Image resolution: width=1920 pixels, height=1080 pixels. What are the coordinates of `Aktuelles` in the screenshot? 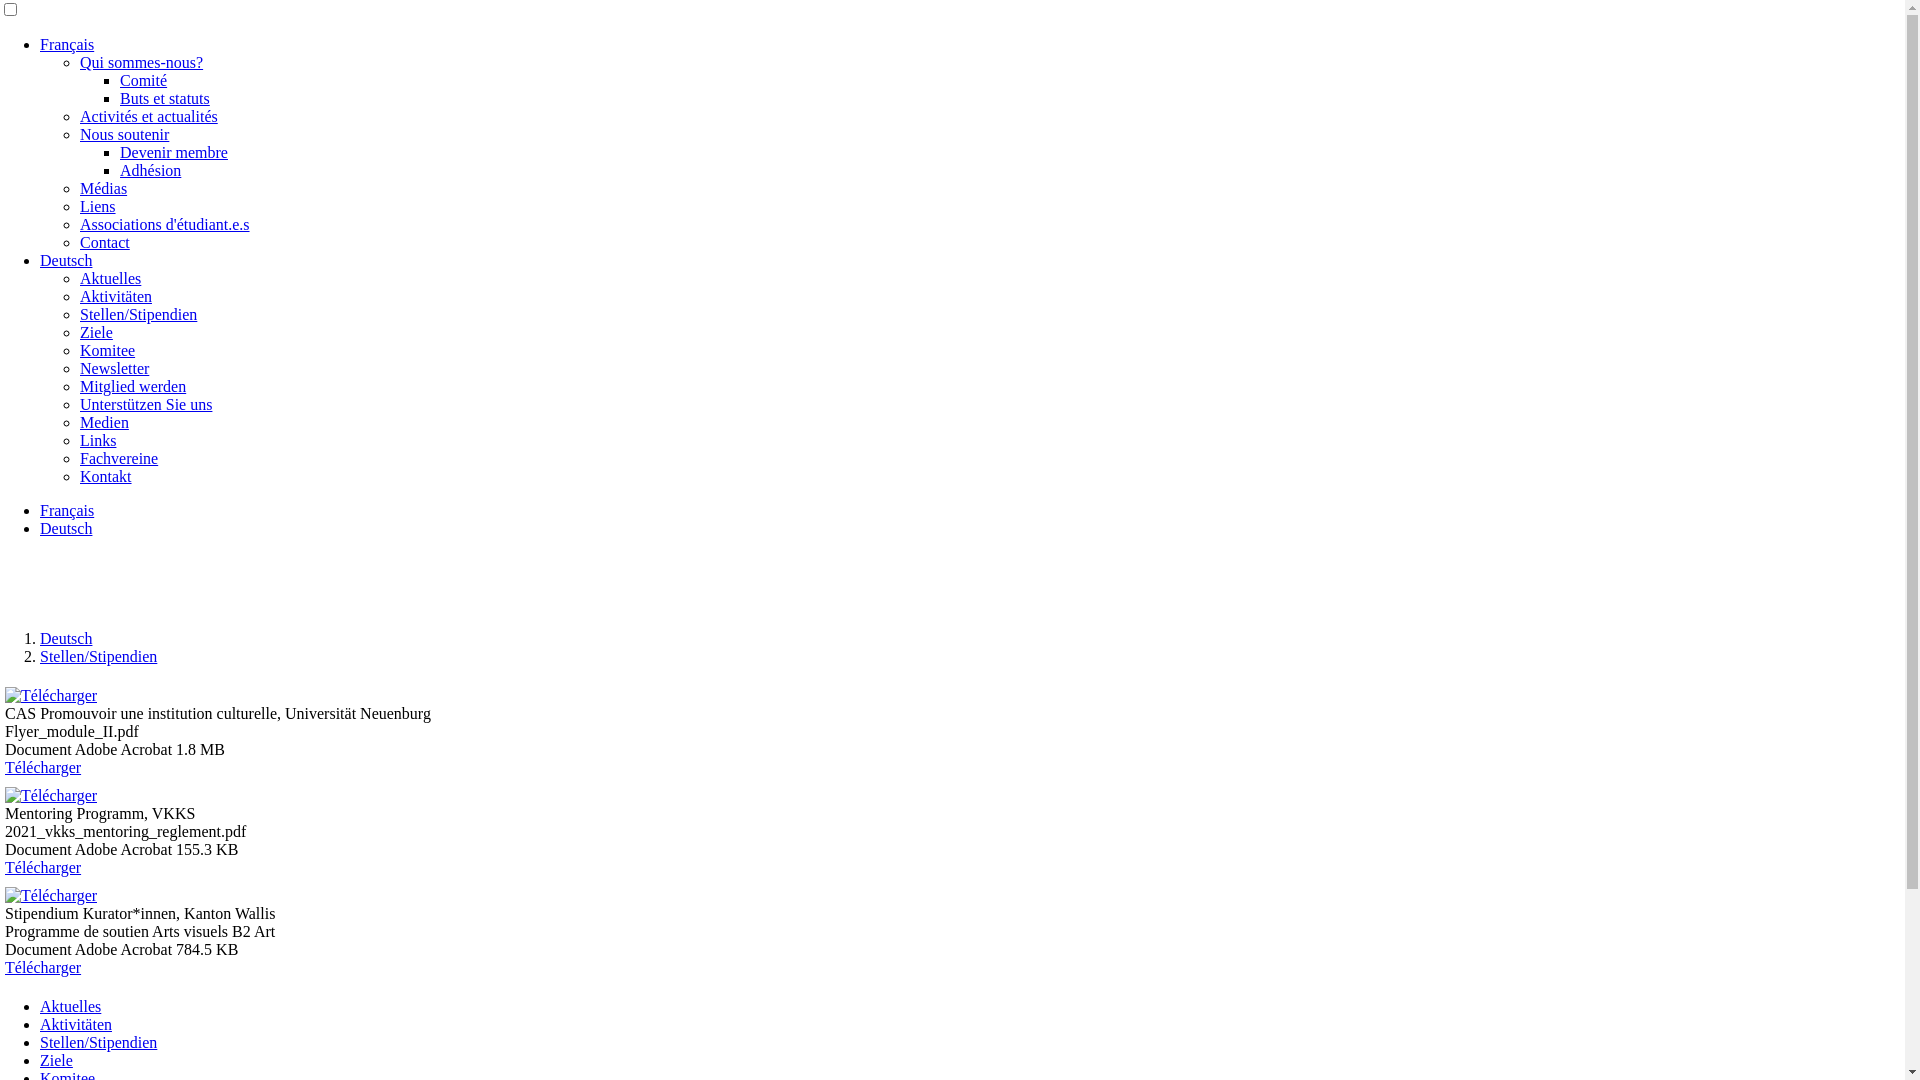 It's located at (110, 278).